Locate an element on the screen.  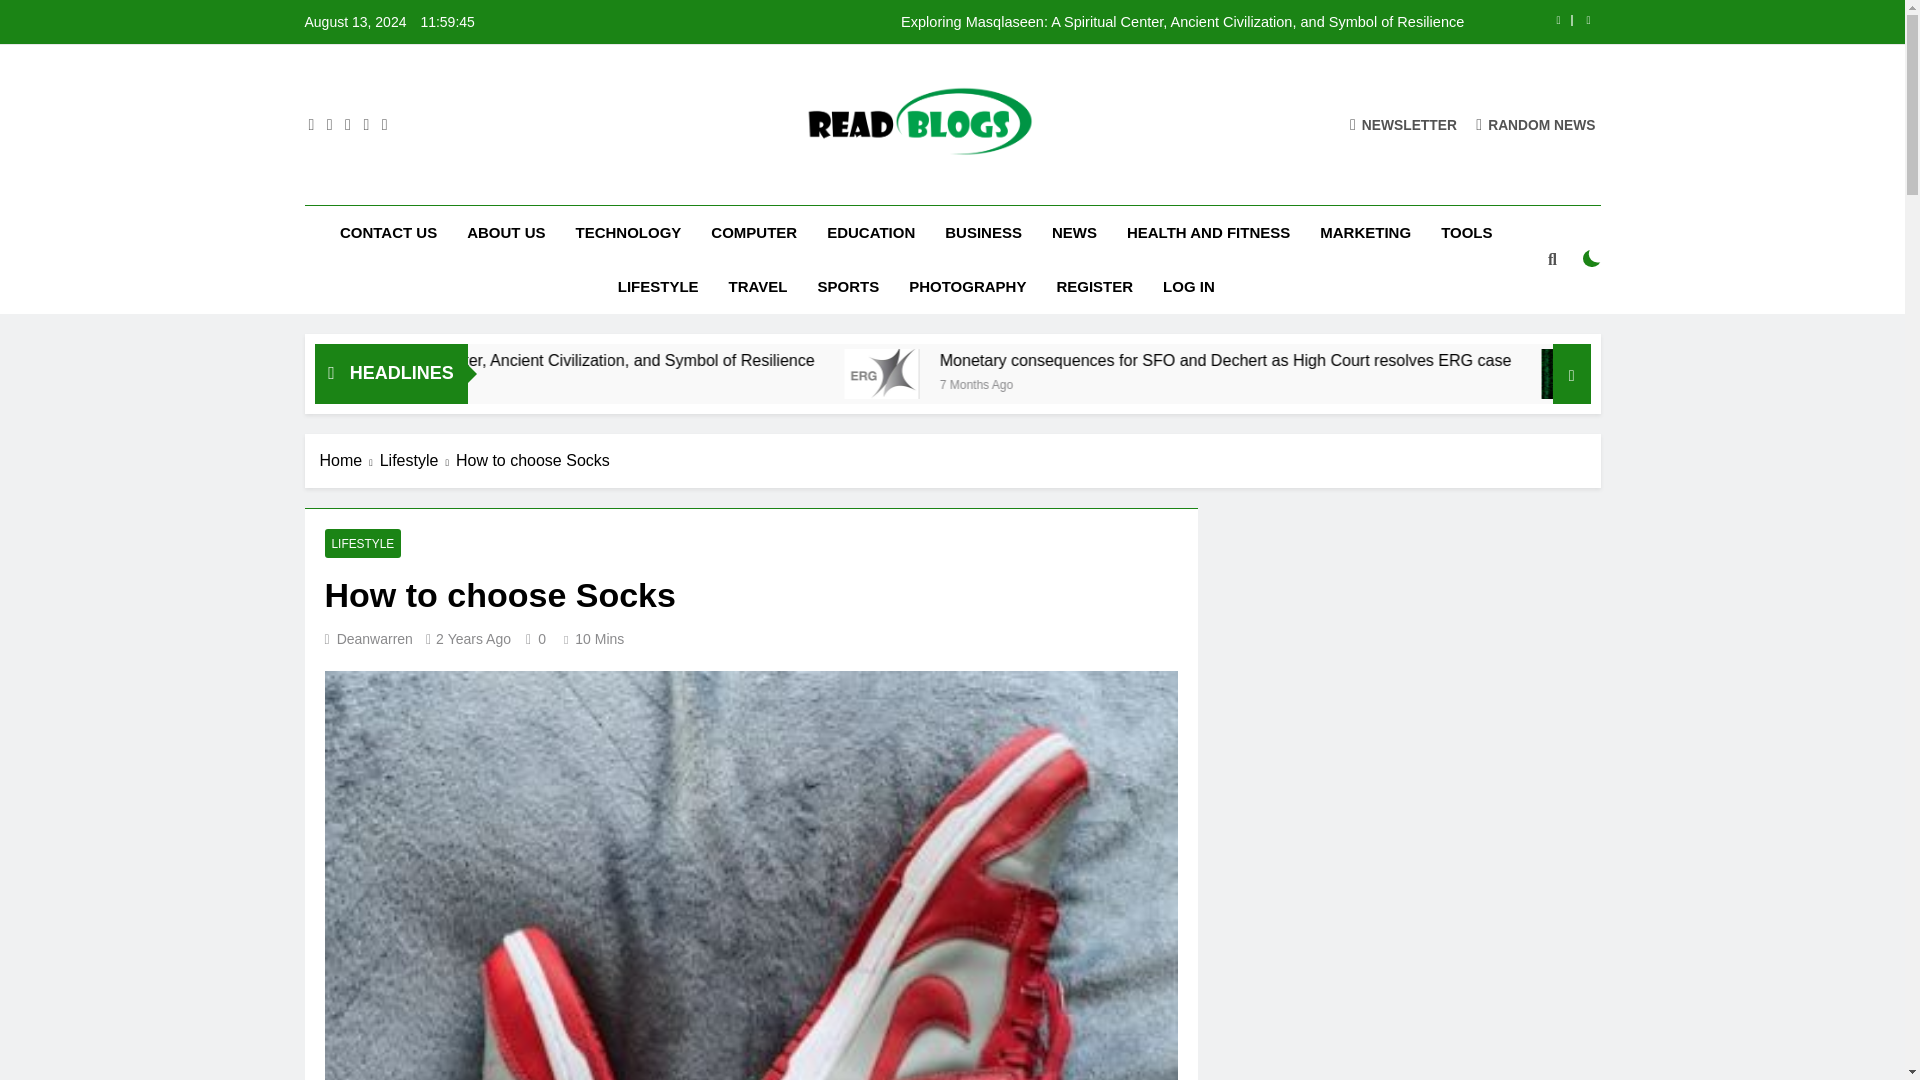
LOG IN is located at coordinates (1189, 287).